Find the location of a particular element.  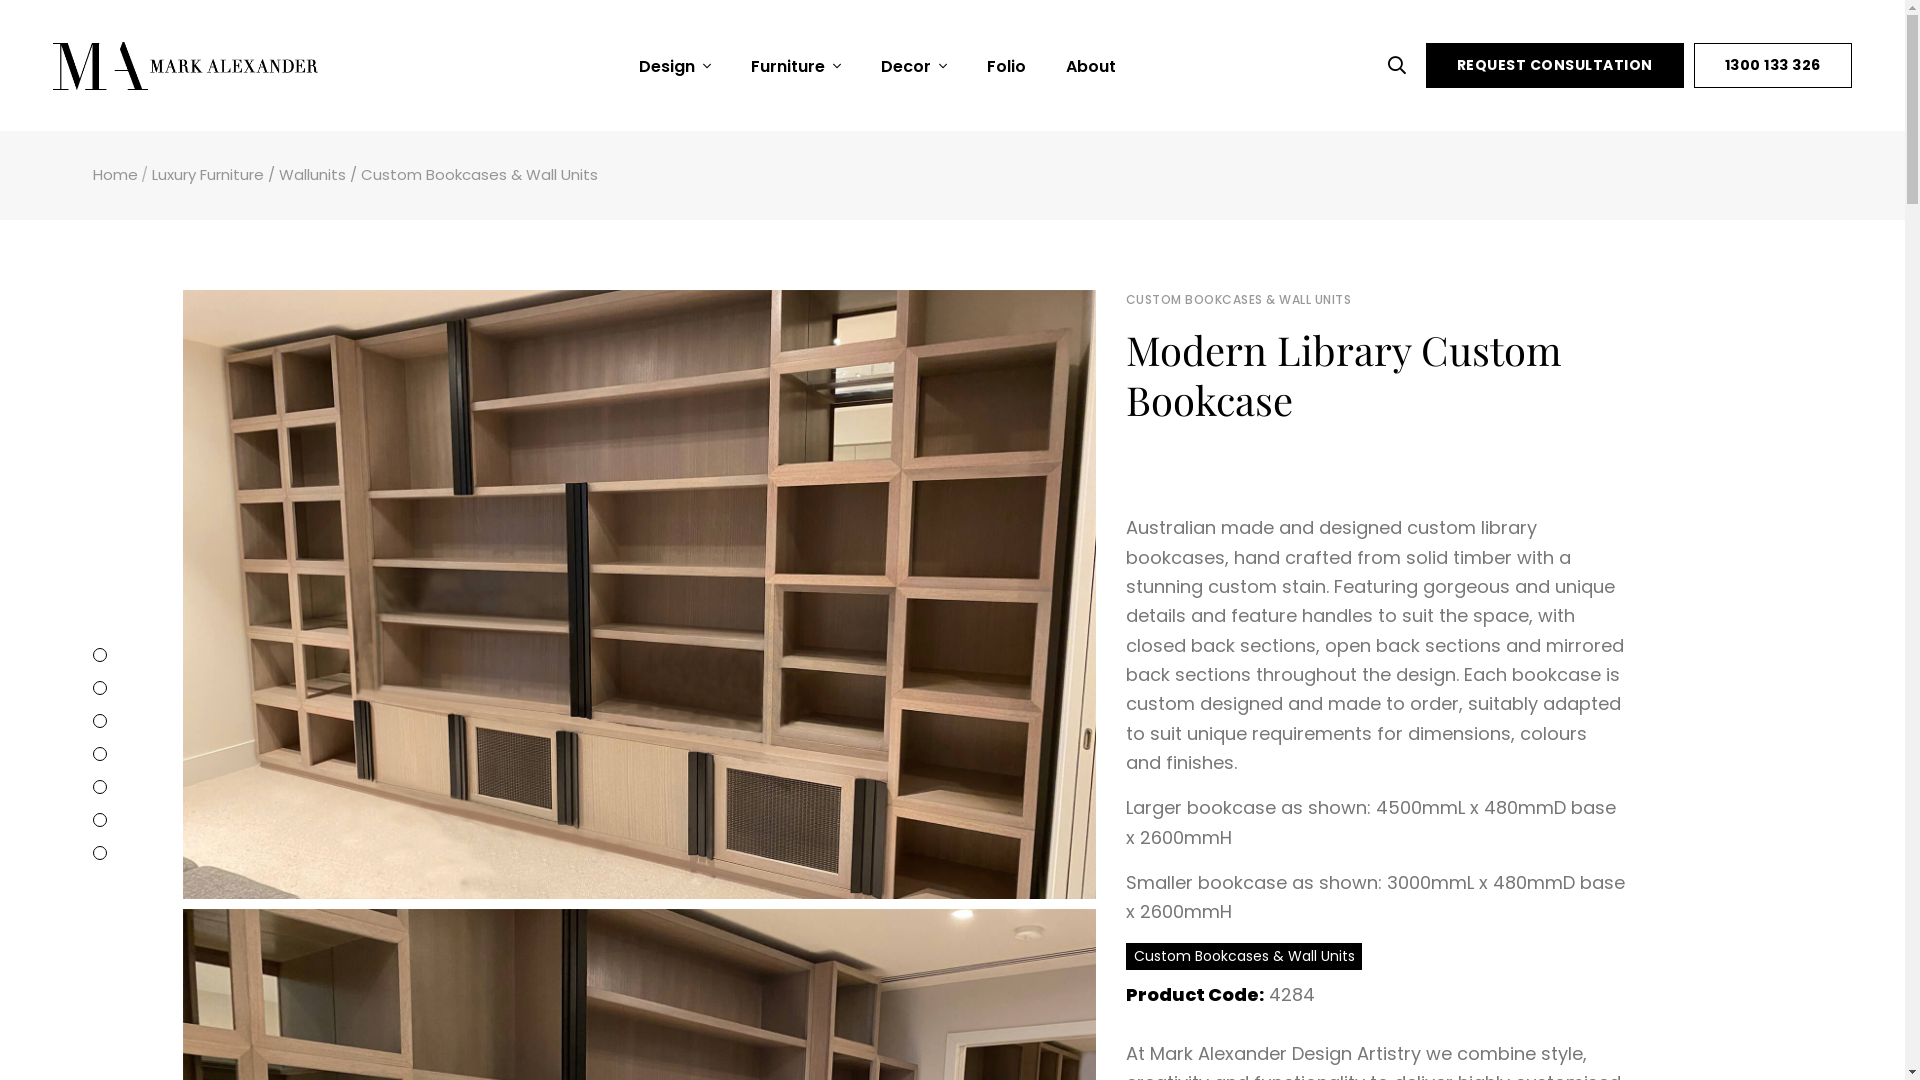

Design is located at coordinates (675, 66).